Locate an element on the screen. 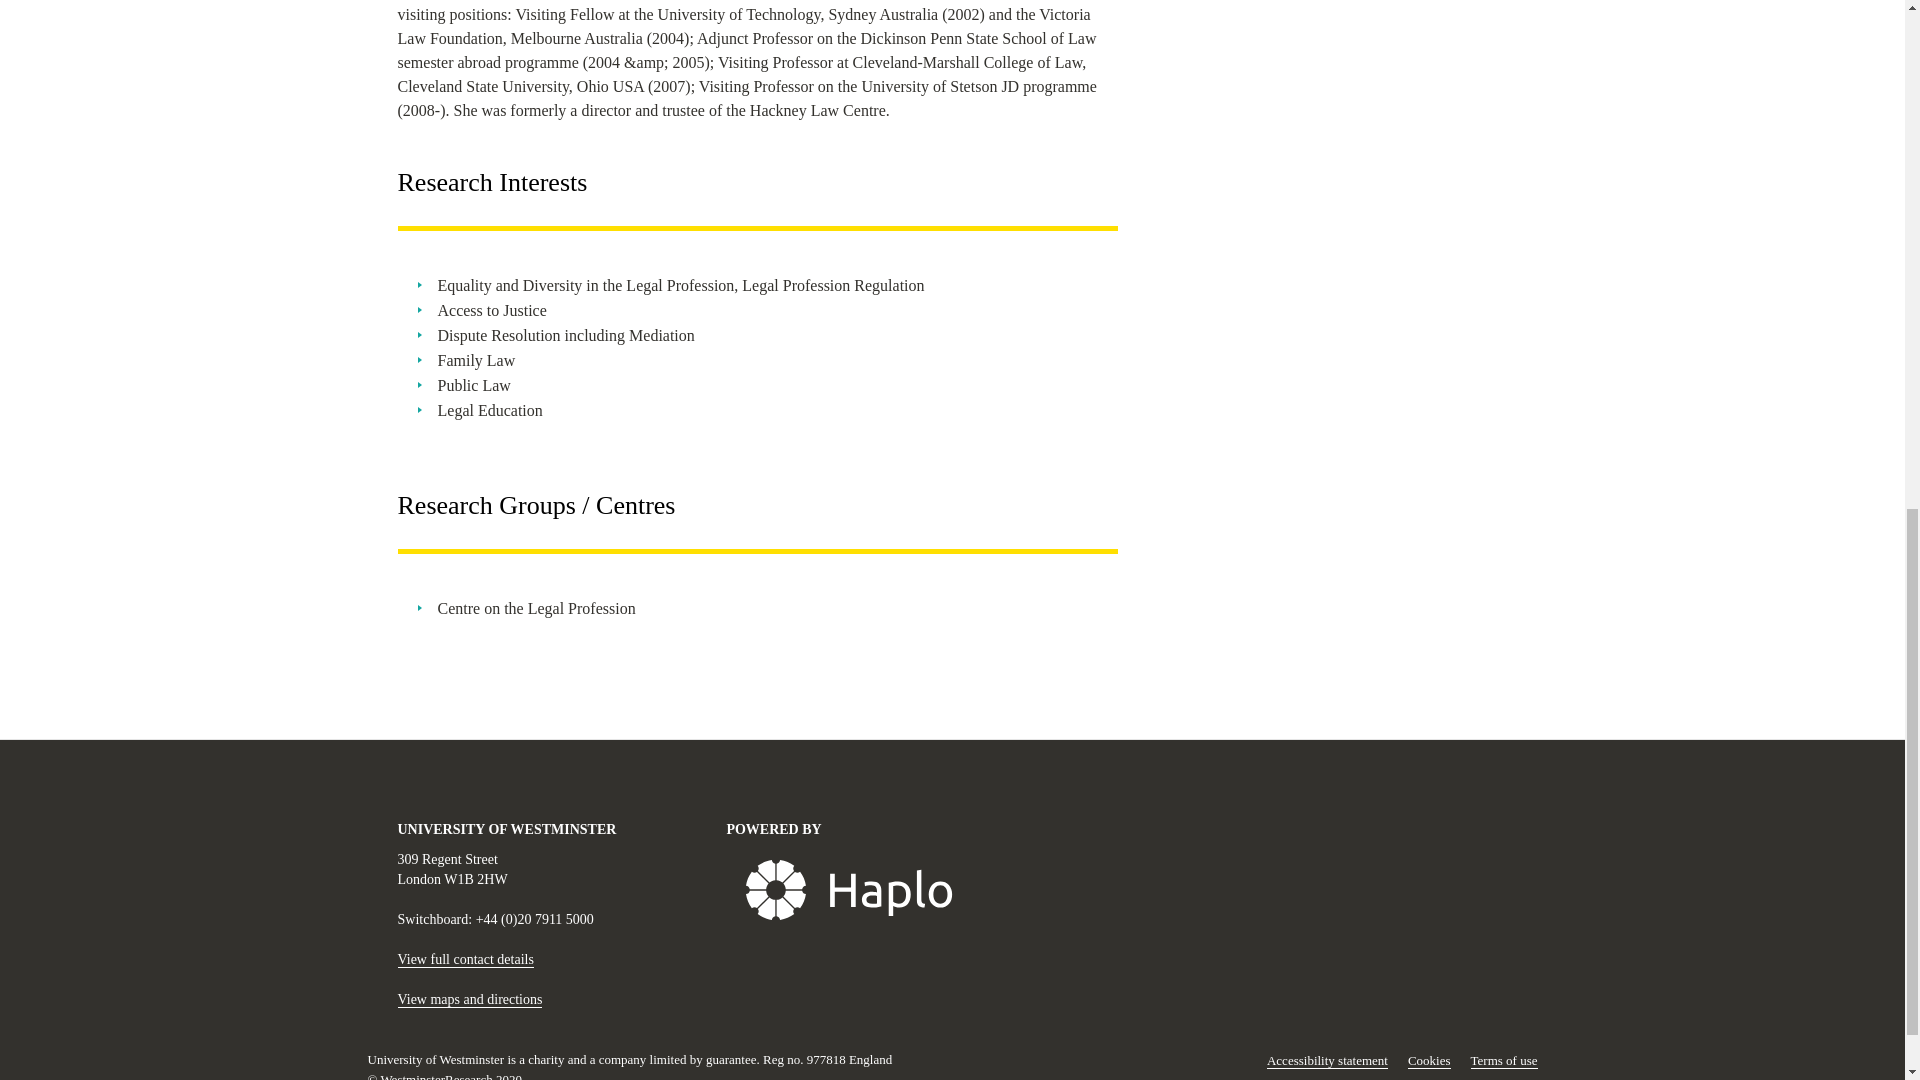 The image size is (1920, 1080). View maps and directions is located at coordinates (470, 1000).